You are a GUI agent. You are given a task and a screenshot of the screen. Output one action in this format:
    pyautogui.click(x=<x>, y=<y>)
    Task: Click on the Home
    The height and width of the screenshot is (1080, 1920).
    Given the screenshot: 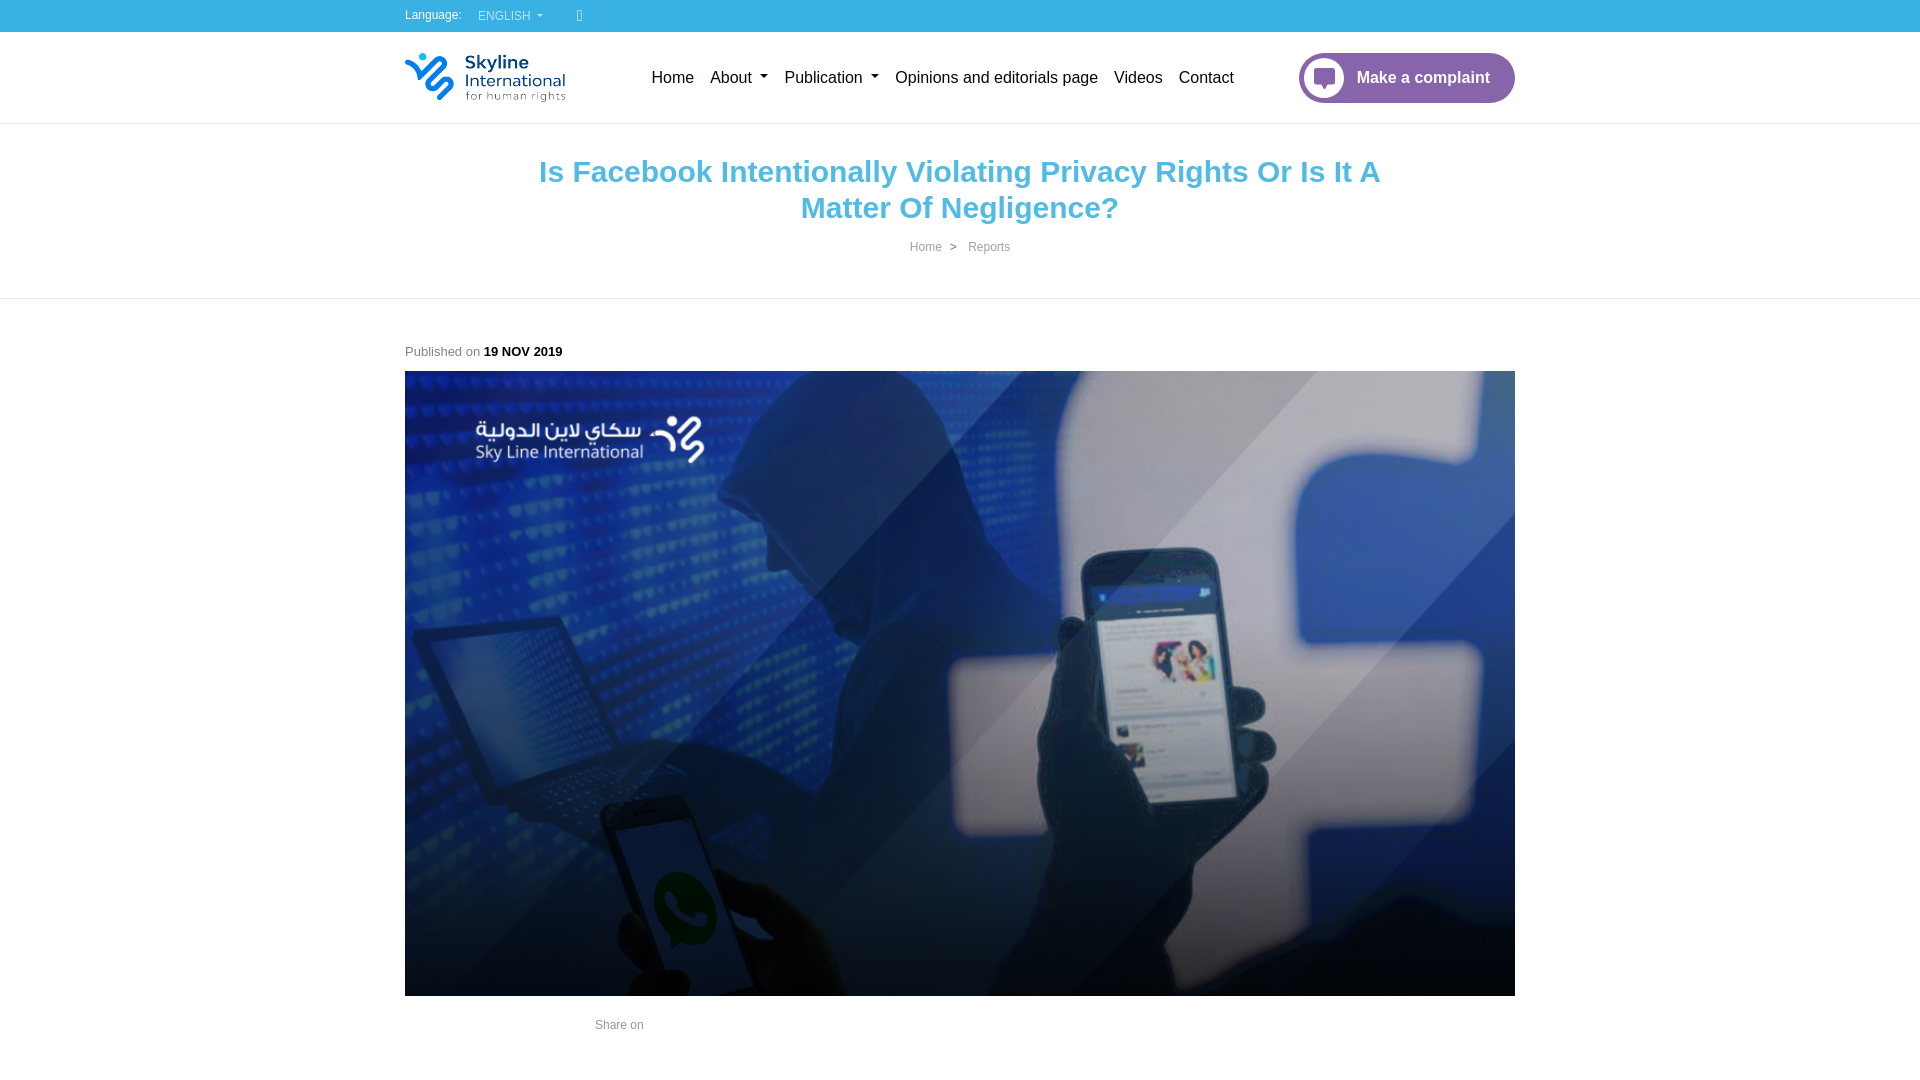 What is the action you would take?
    pyautogui.click(x=672, y=78)
    